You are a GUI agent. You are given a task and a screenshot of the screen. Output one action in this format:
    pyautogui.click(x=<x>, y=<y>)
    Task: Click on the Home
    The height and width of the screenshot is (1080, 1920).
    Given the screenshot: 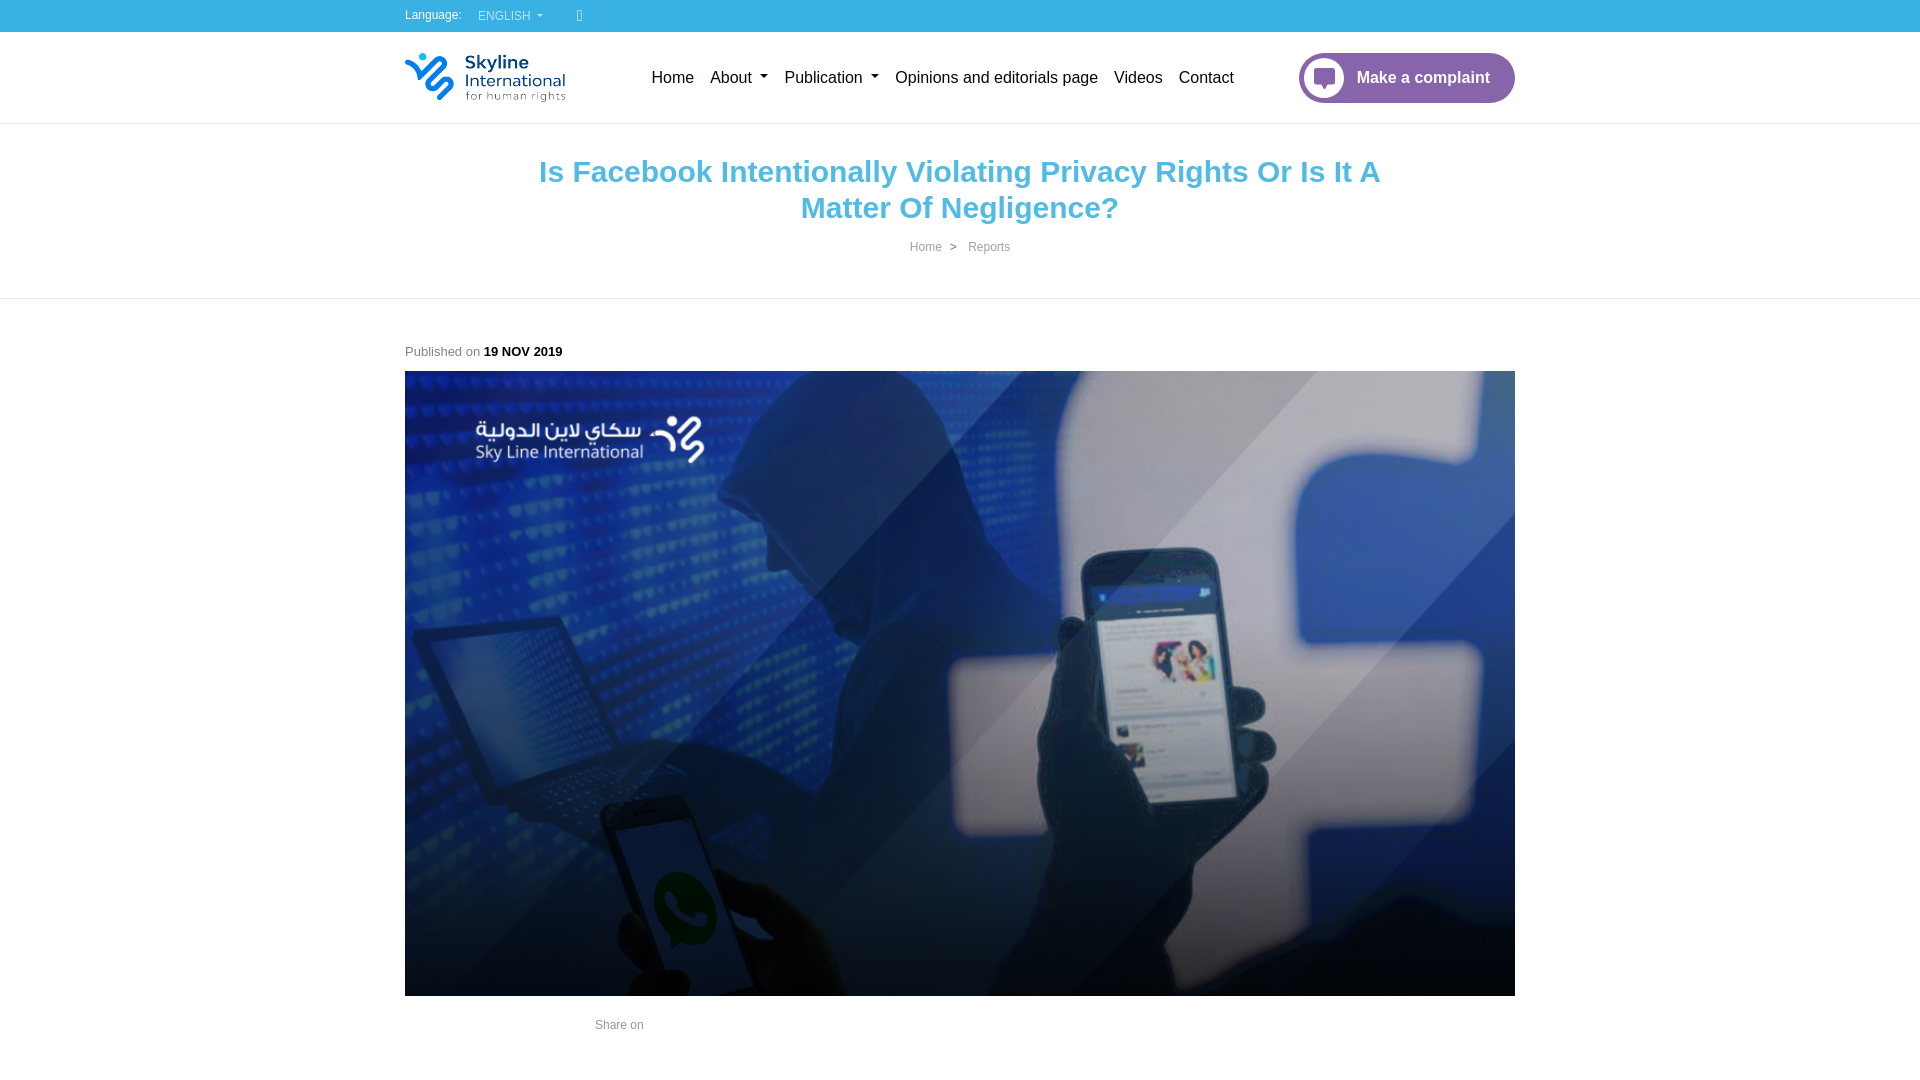 What is the action you would take?
    pyautogui.click(x=672, y=78)
    